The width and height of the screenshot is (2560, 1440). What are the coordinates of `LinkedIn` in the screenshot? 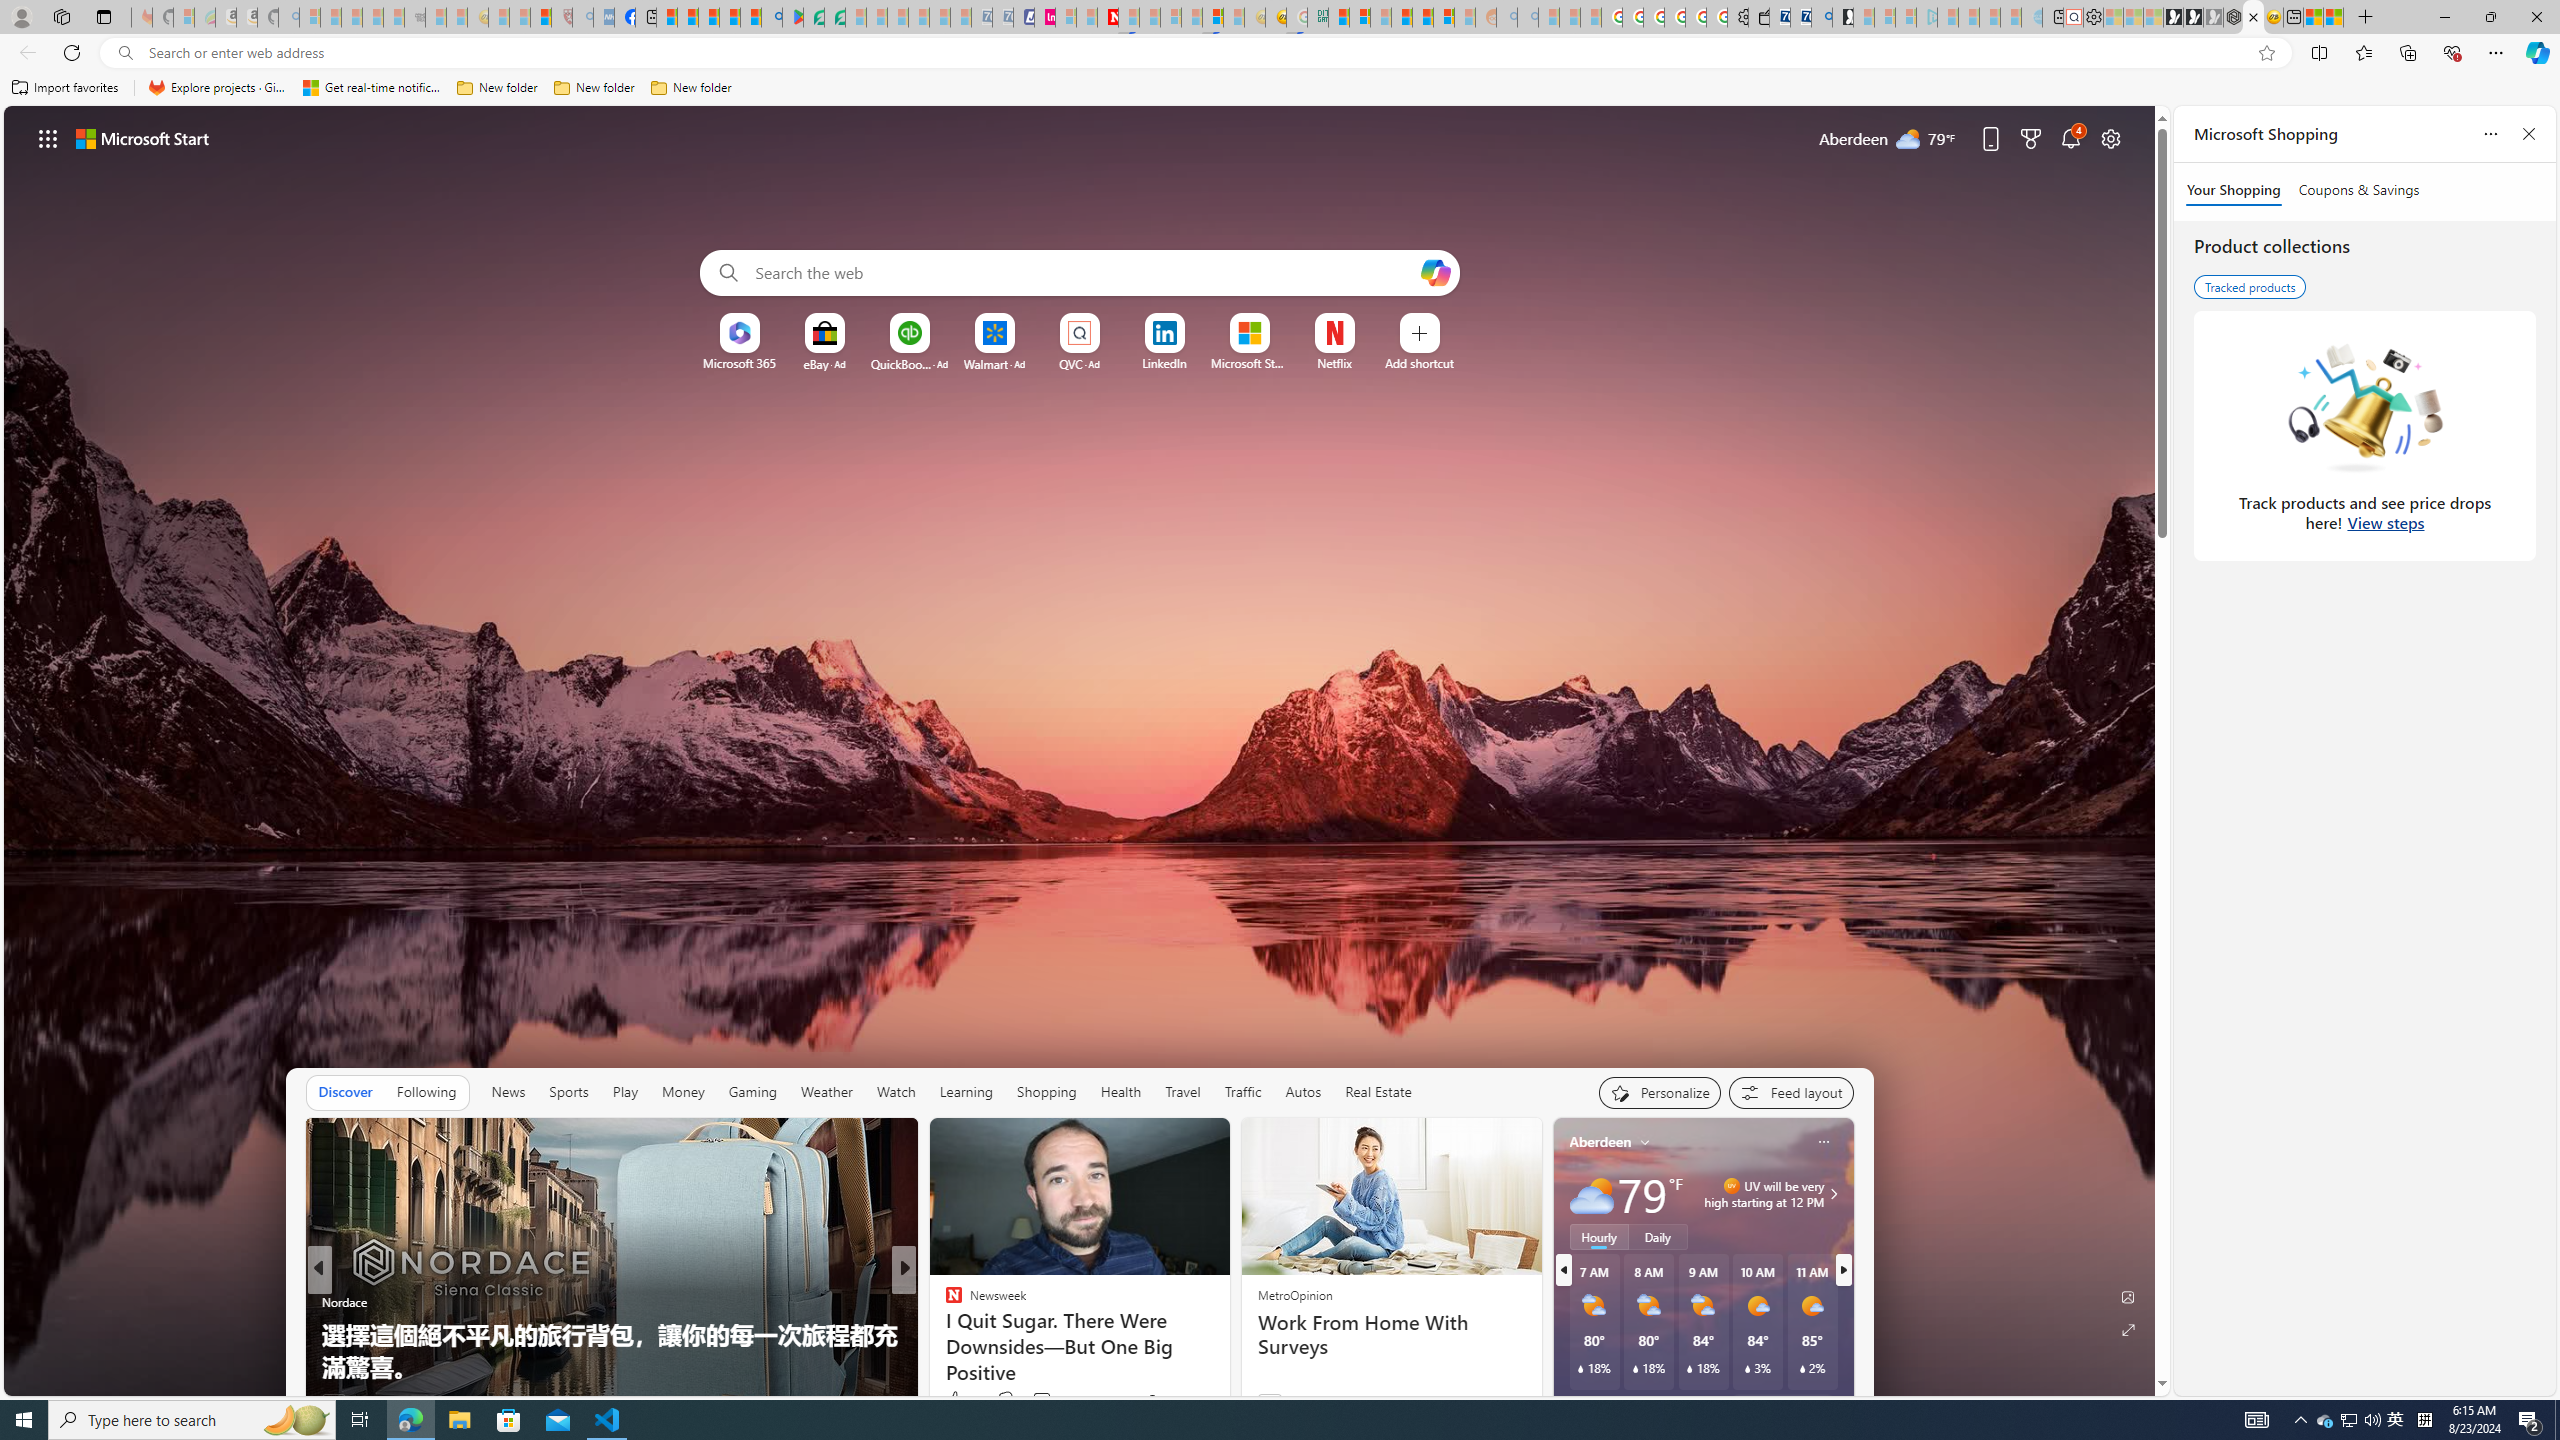 It's located at (1164, 363).